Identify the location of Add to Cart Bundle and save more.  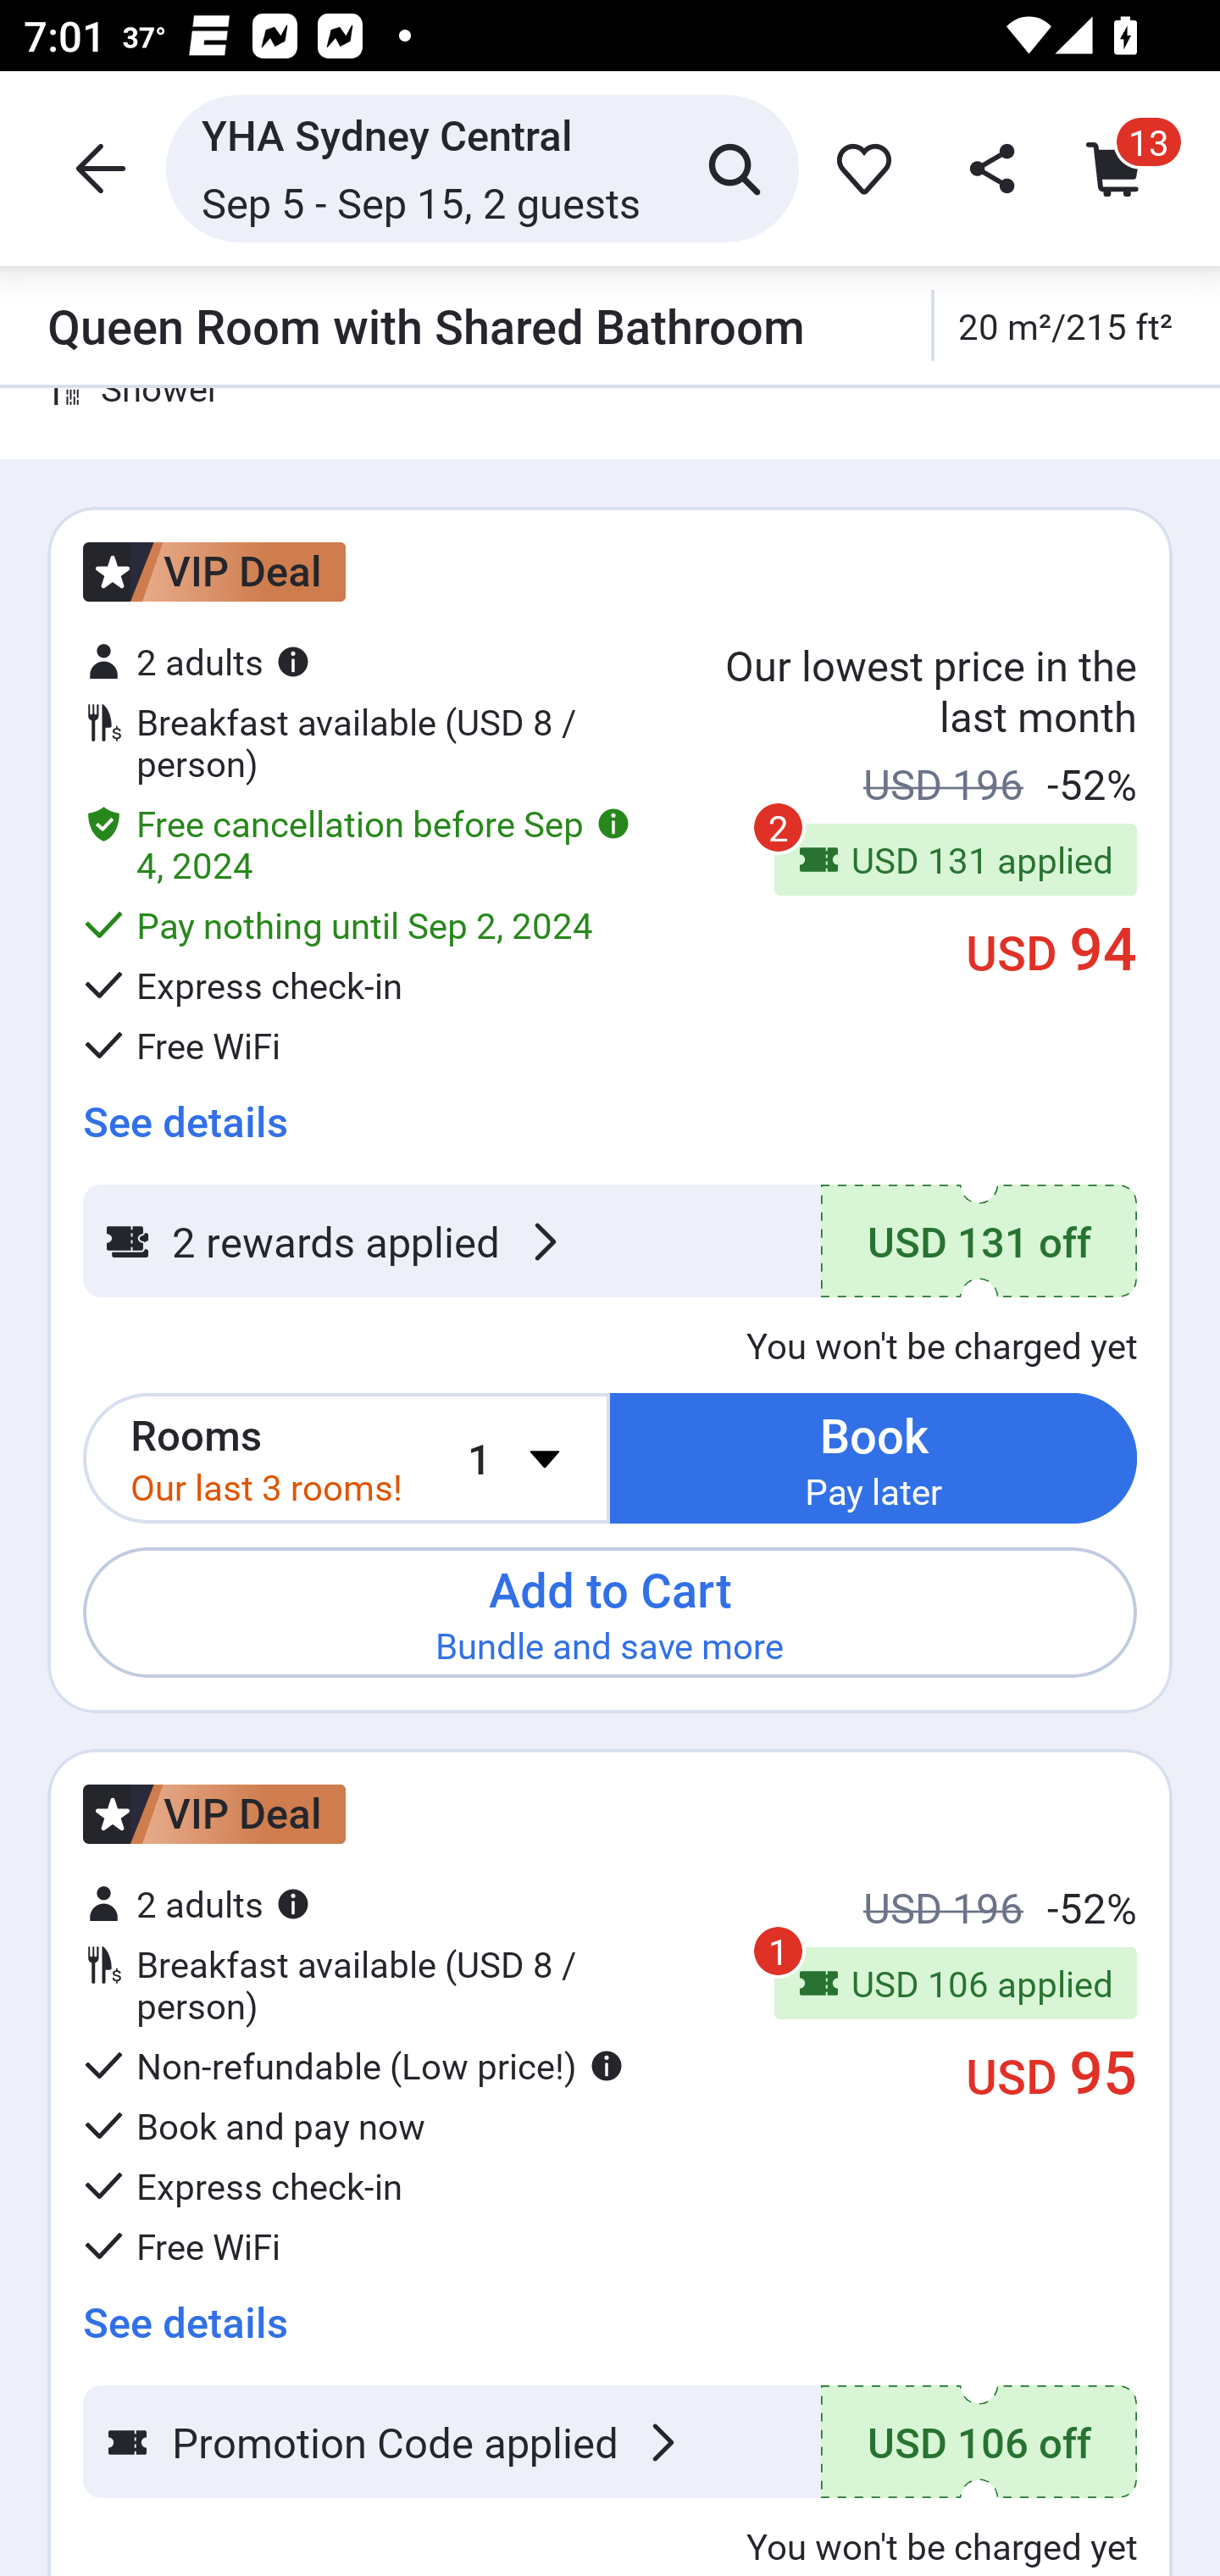
(610, 1612).